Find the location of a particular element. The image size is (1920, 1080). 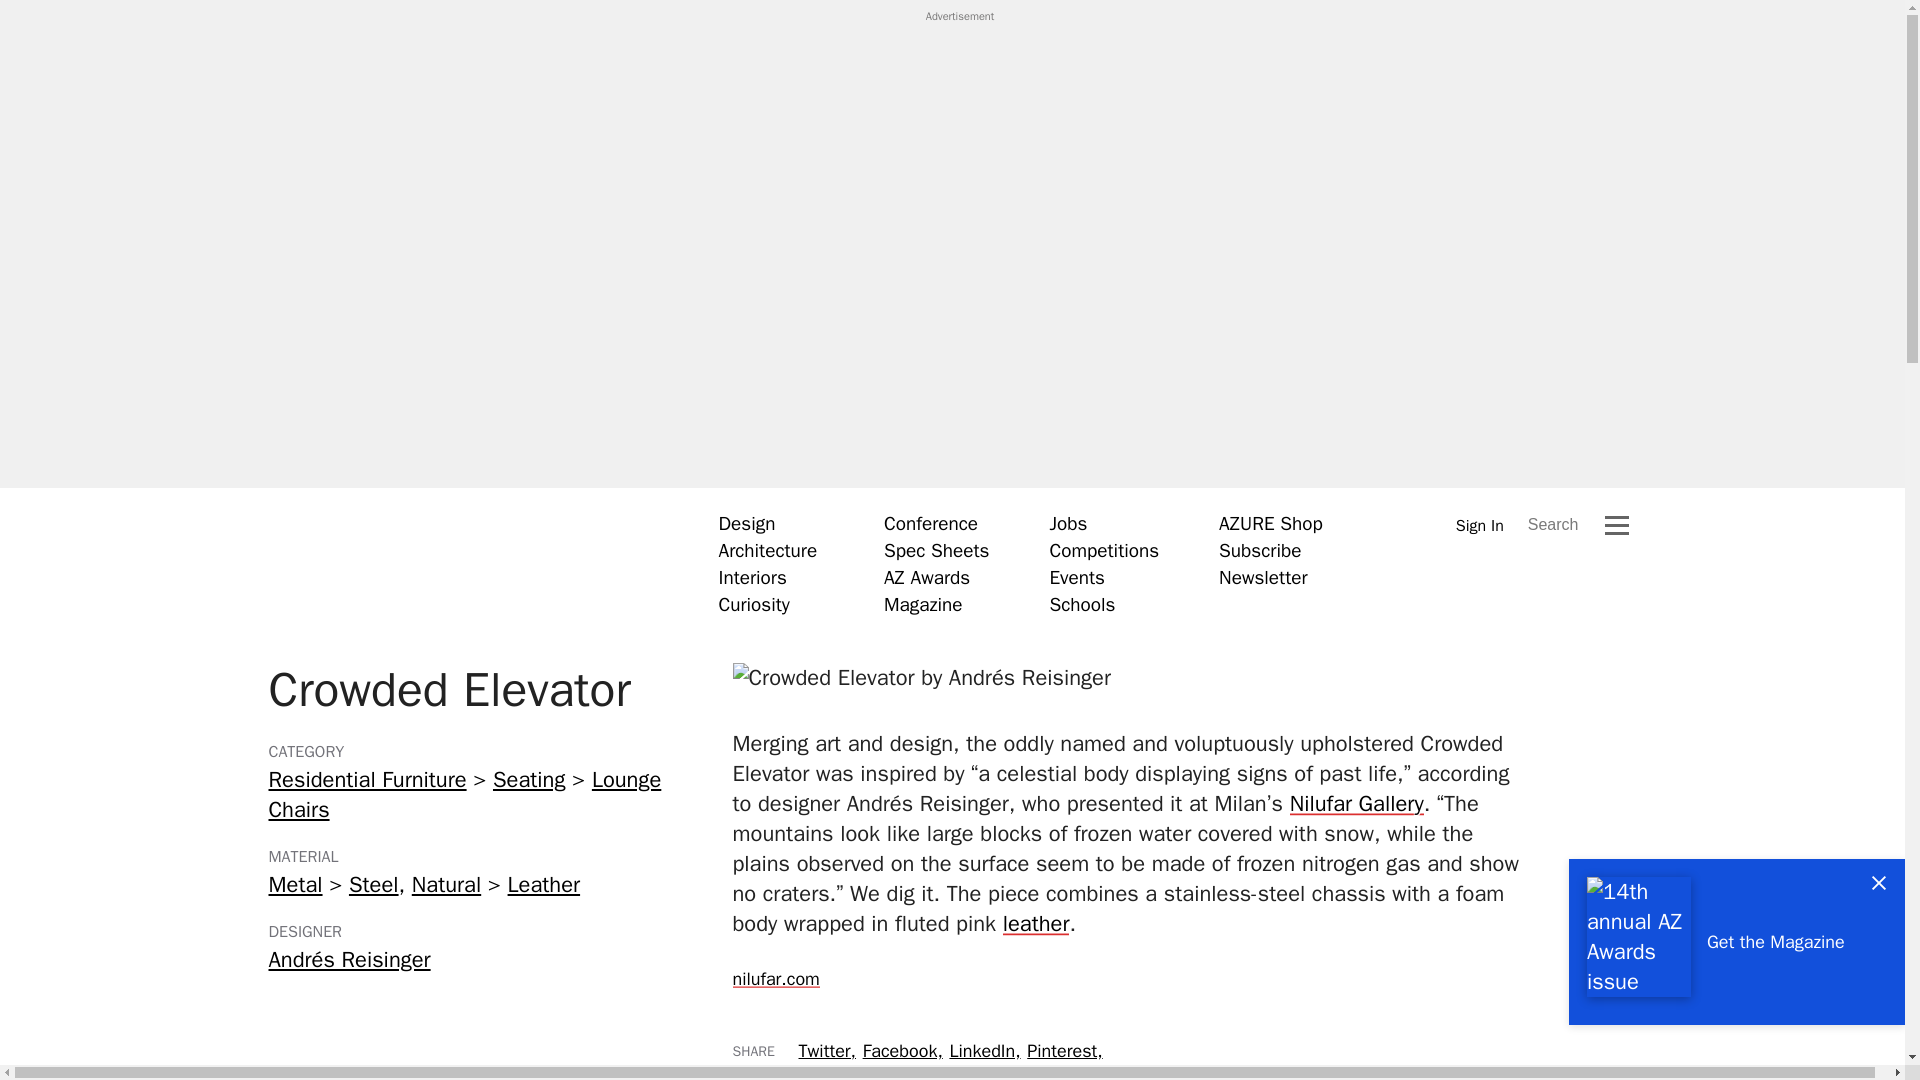

Newsletter is located at coordinates (1263, 577).